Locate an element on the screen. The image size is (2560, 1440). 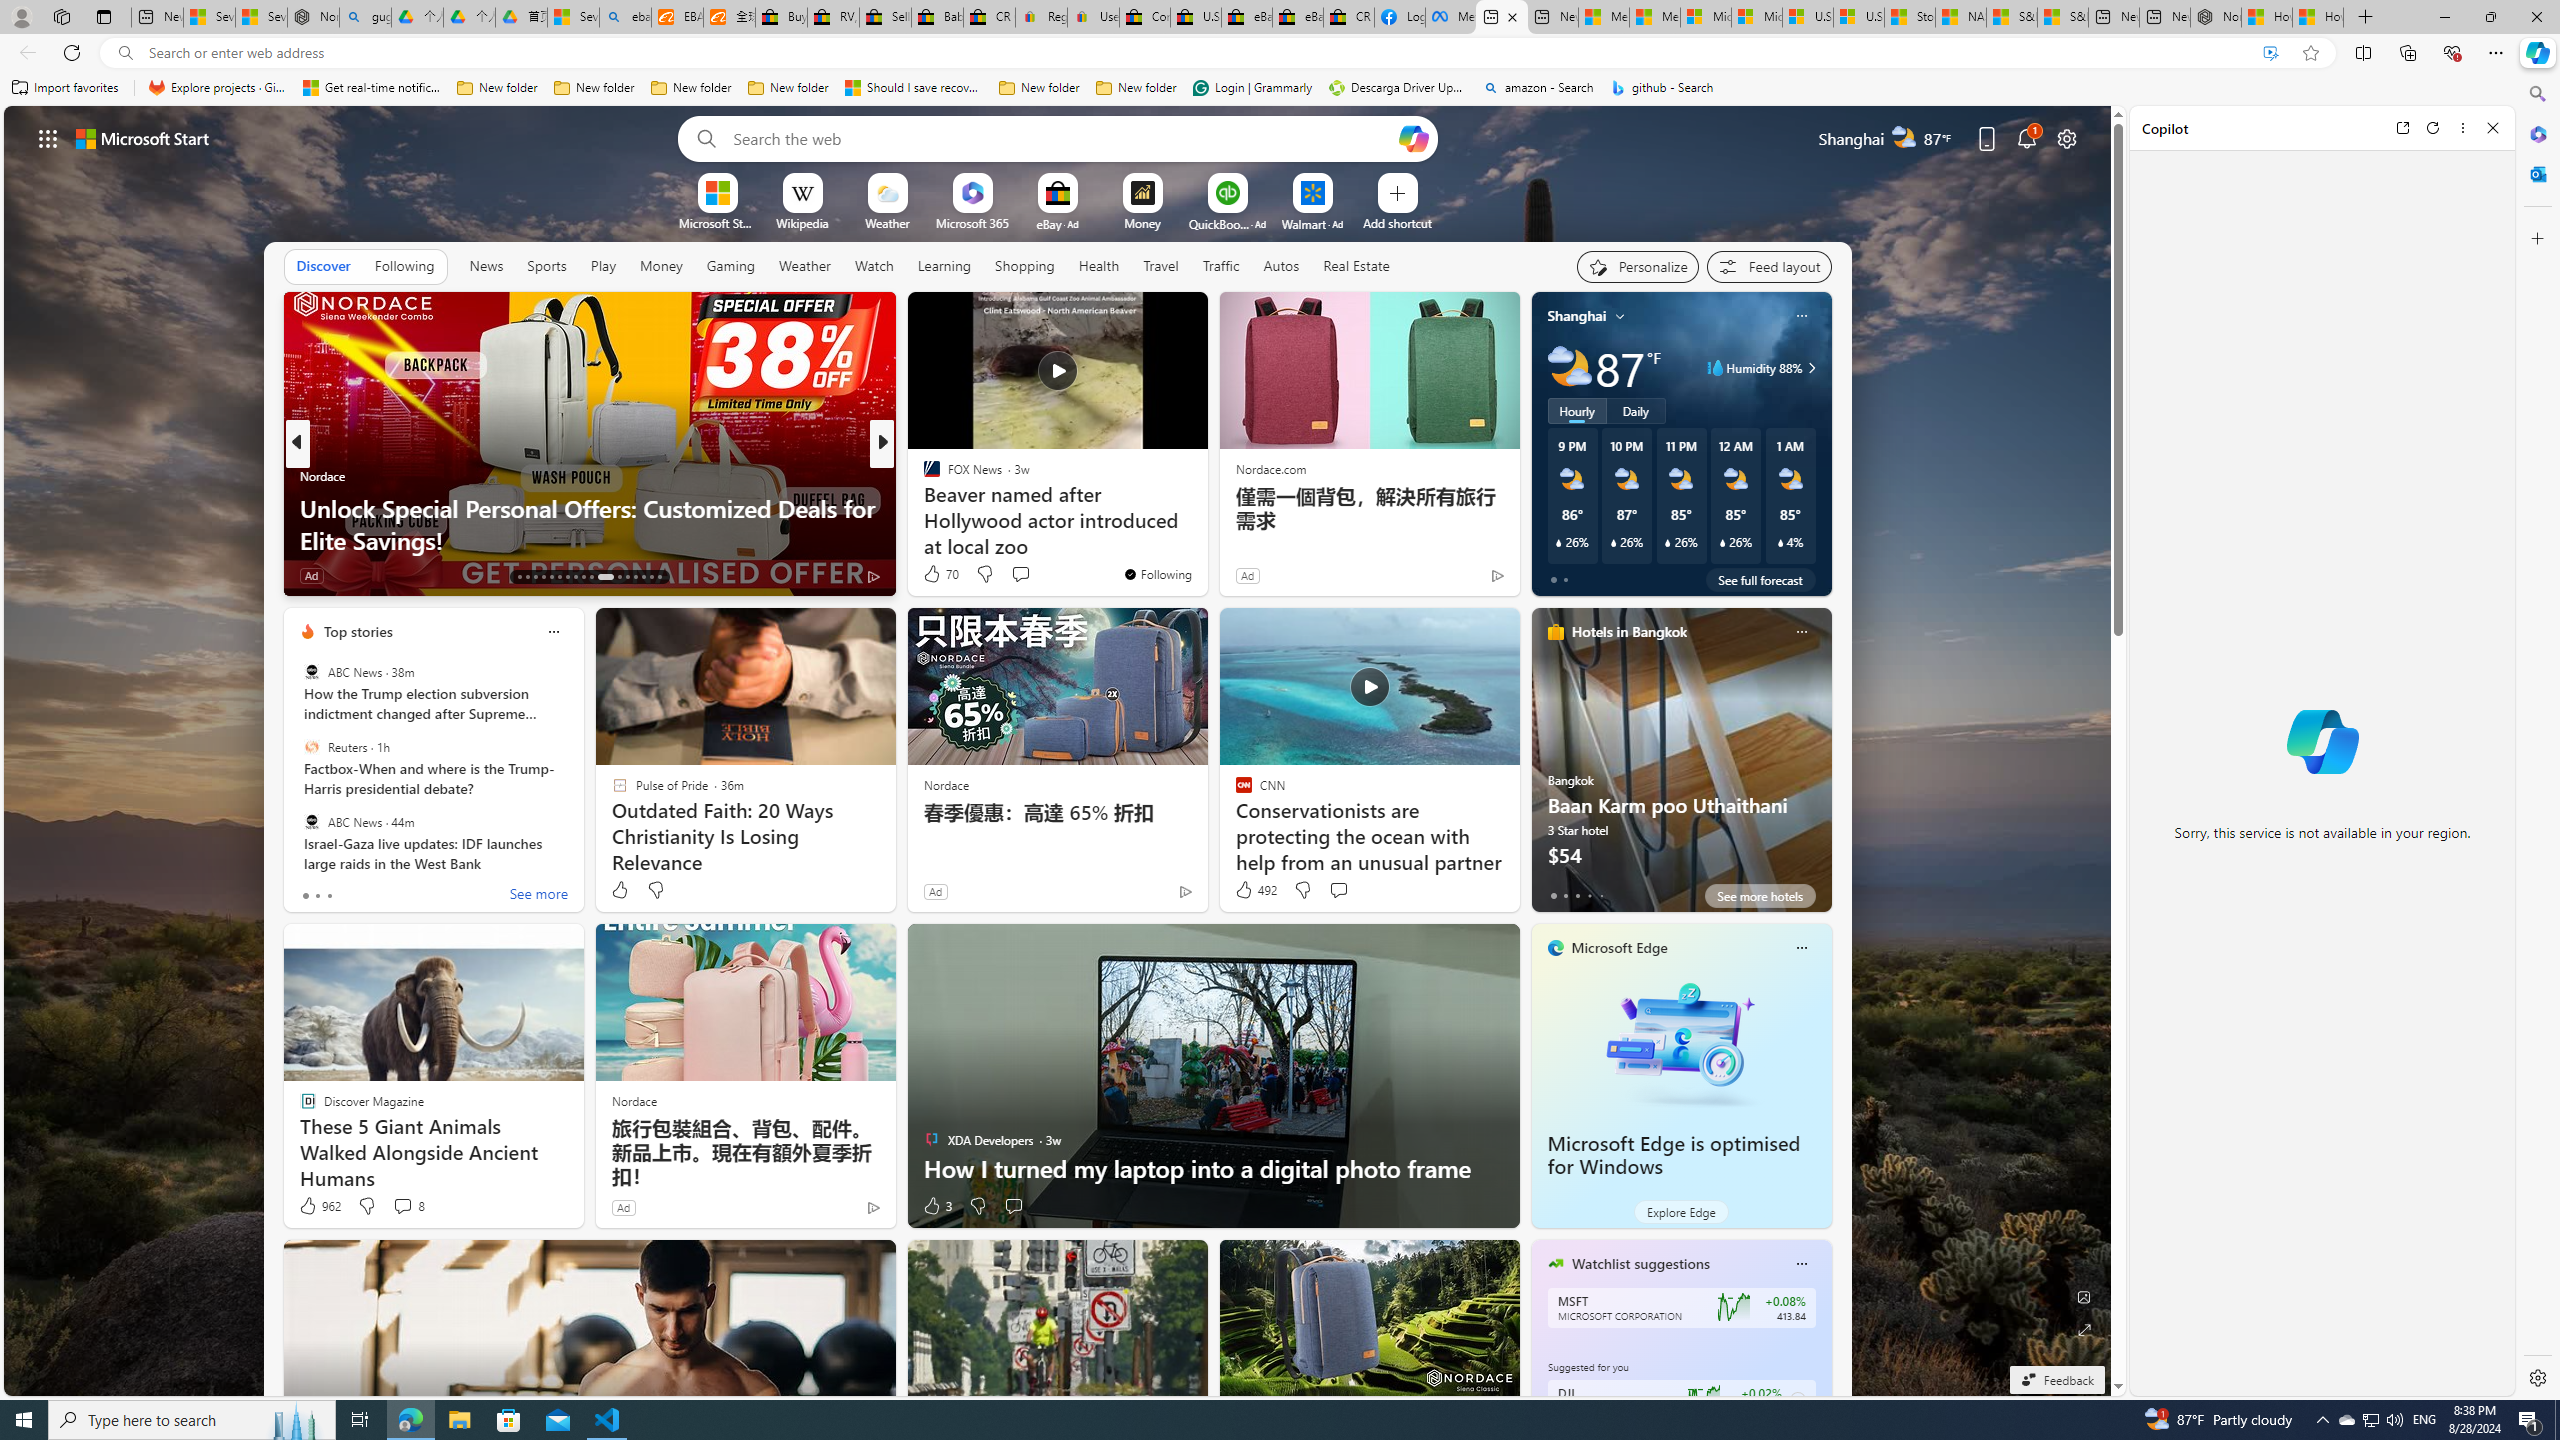
Search icon is located at coordinates (124, 53).